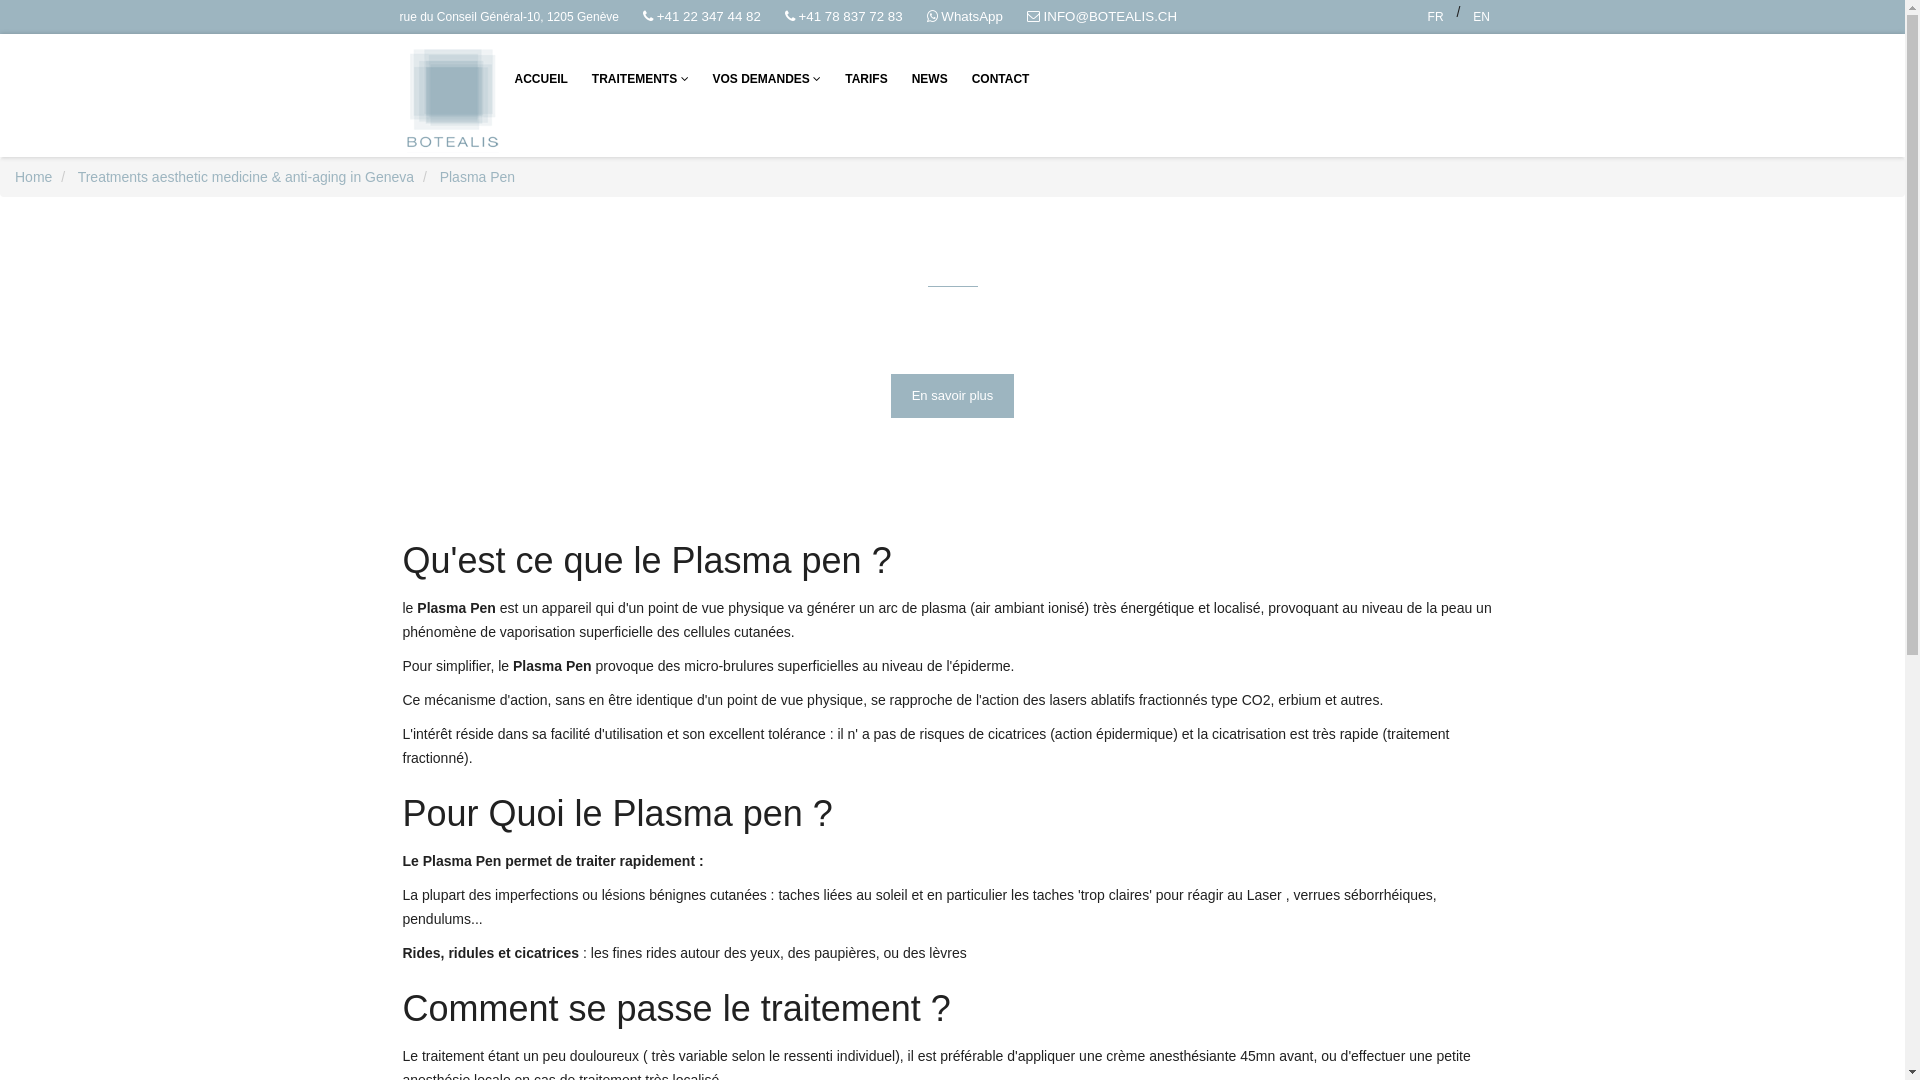  What do you see at coordinates (930, 79) in the screenshot?
I see `NEWS` at bounding box center [930, 79].